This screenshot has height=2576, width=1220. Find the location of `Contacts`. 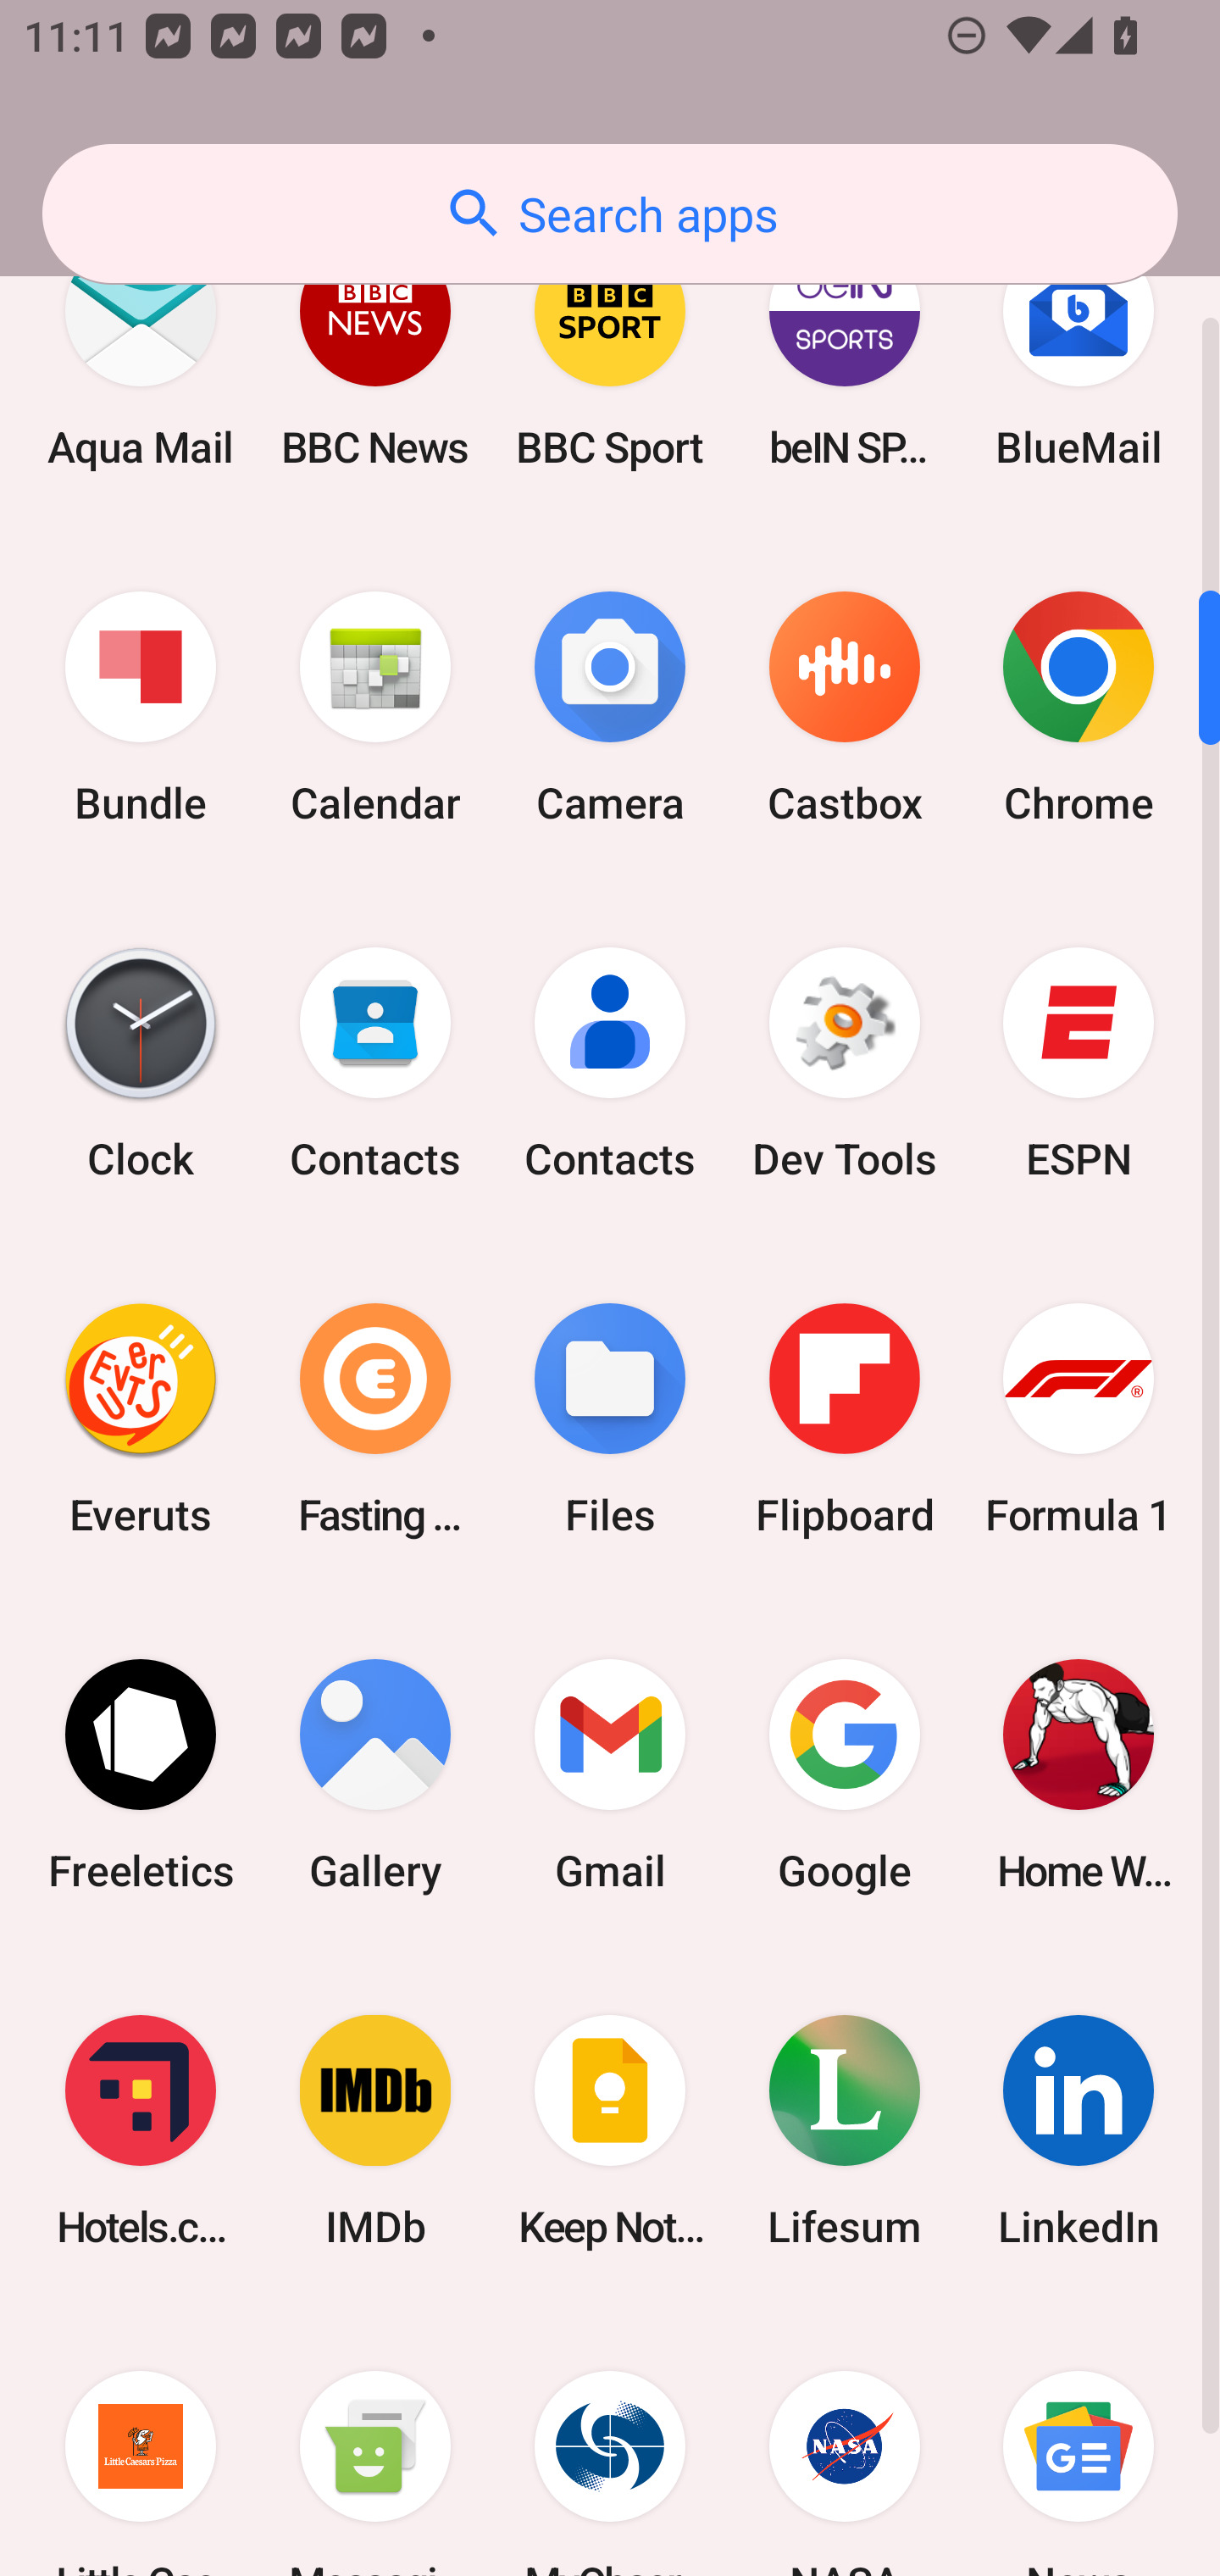

Contacts is located at coordinates (610, 1063).